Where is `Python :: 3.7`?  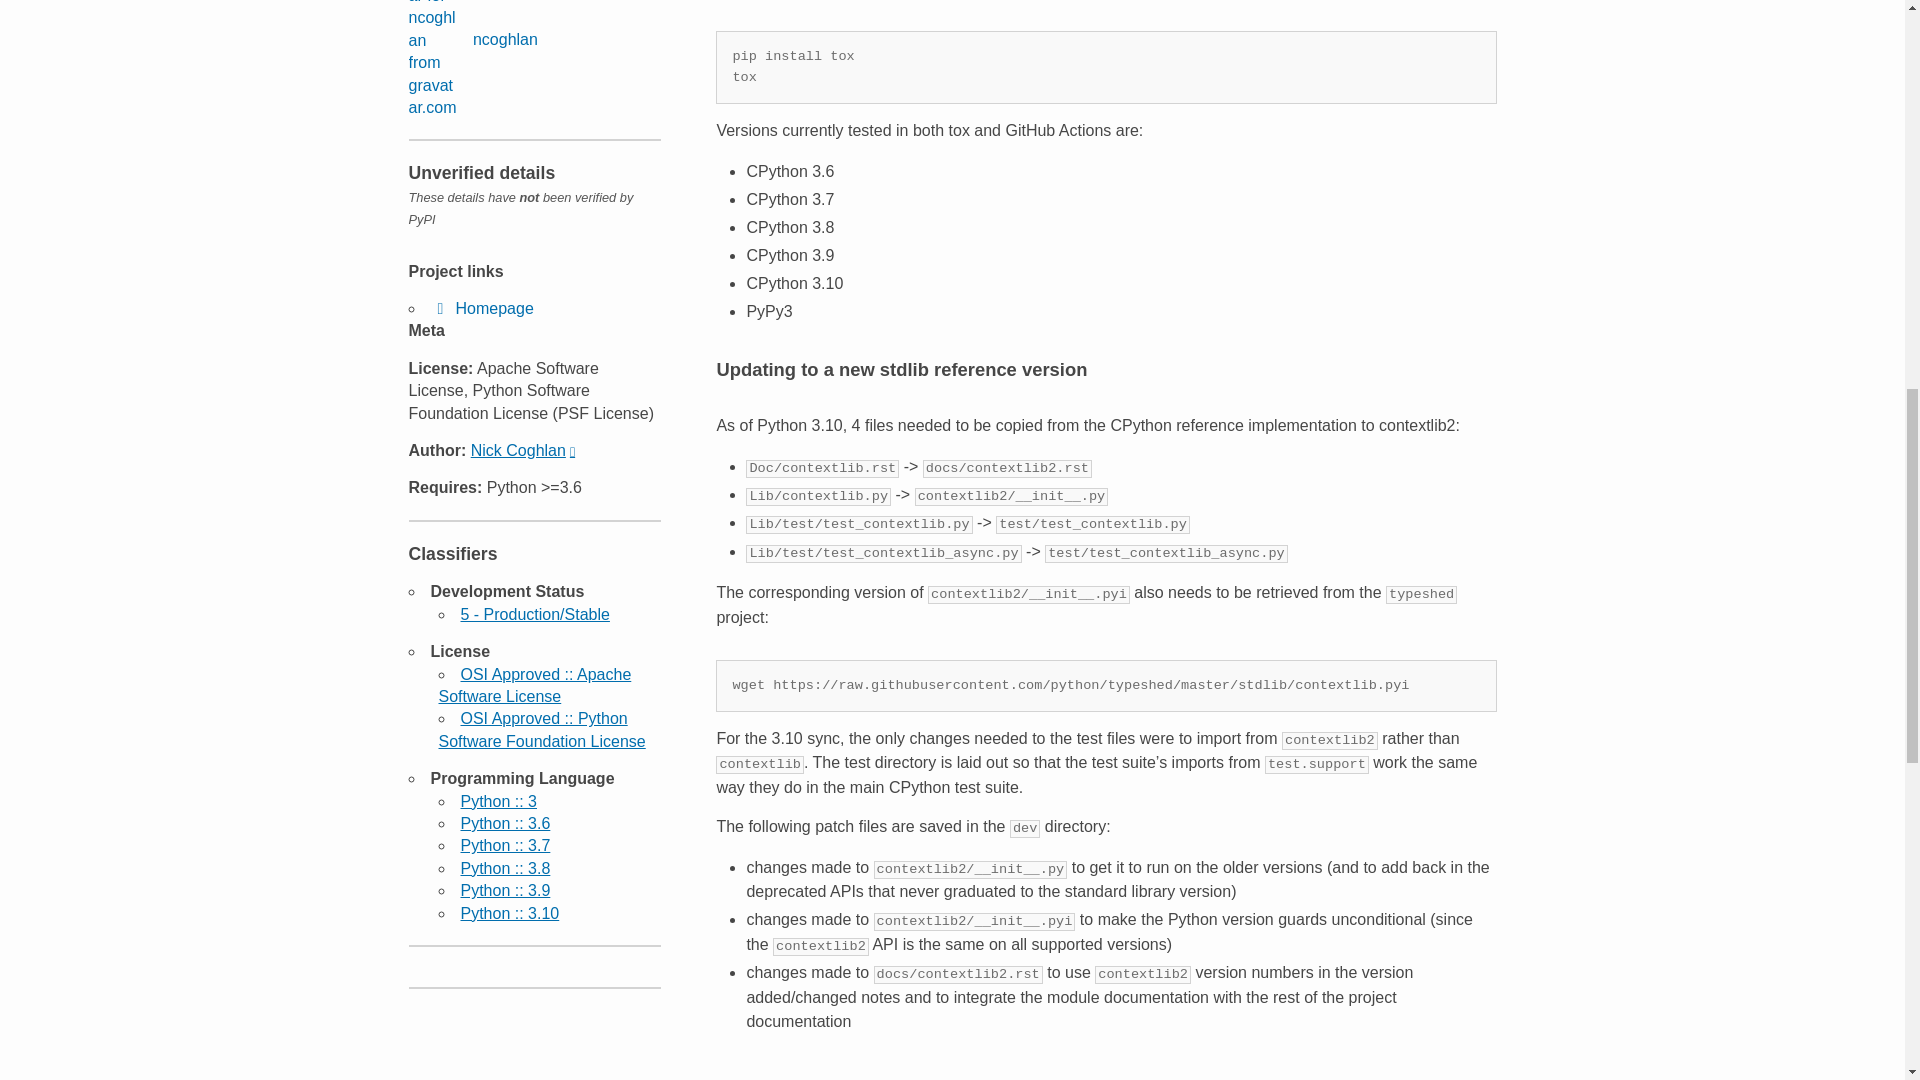
Python :: 3.7 is located at coordinates (504, 846).